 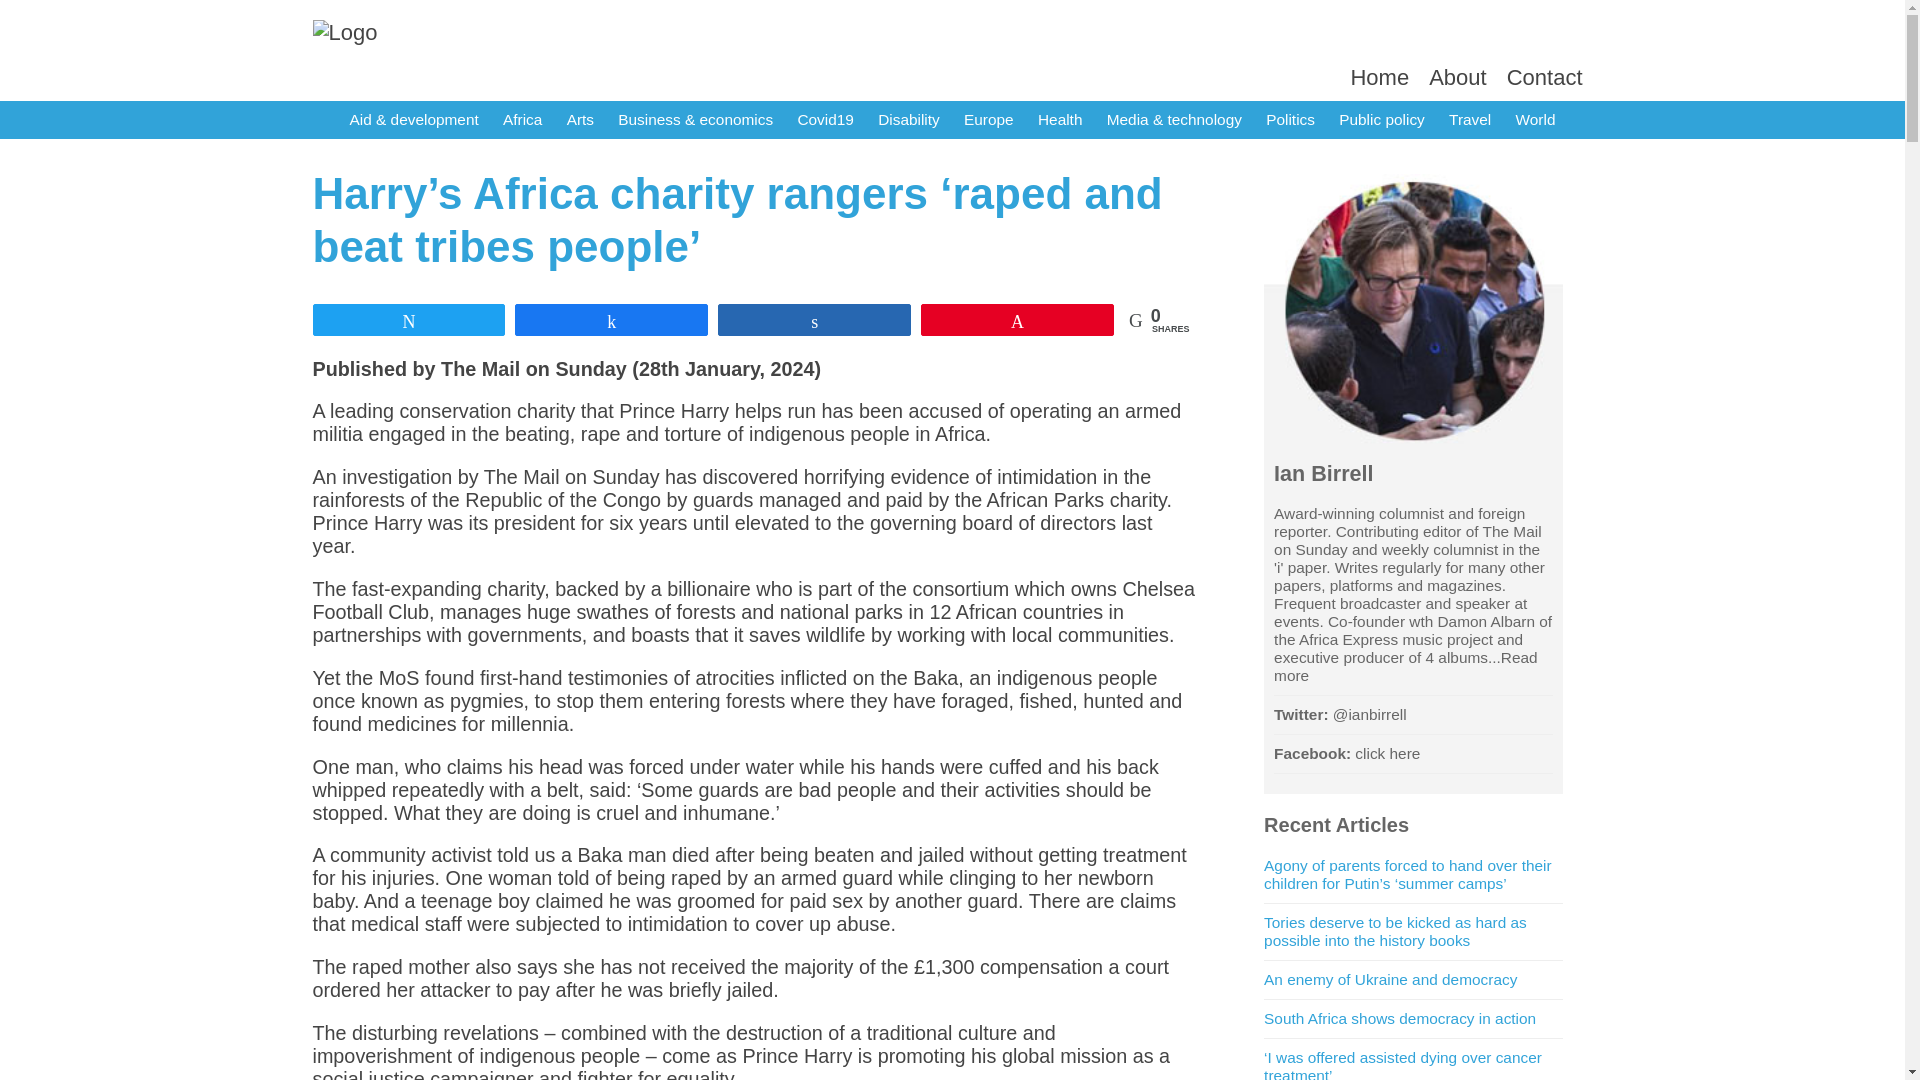 What do you see at coordinates (1379, 76) in the screenshot?
I see `Home` at bounding box center [1379, 76].